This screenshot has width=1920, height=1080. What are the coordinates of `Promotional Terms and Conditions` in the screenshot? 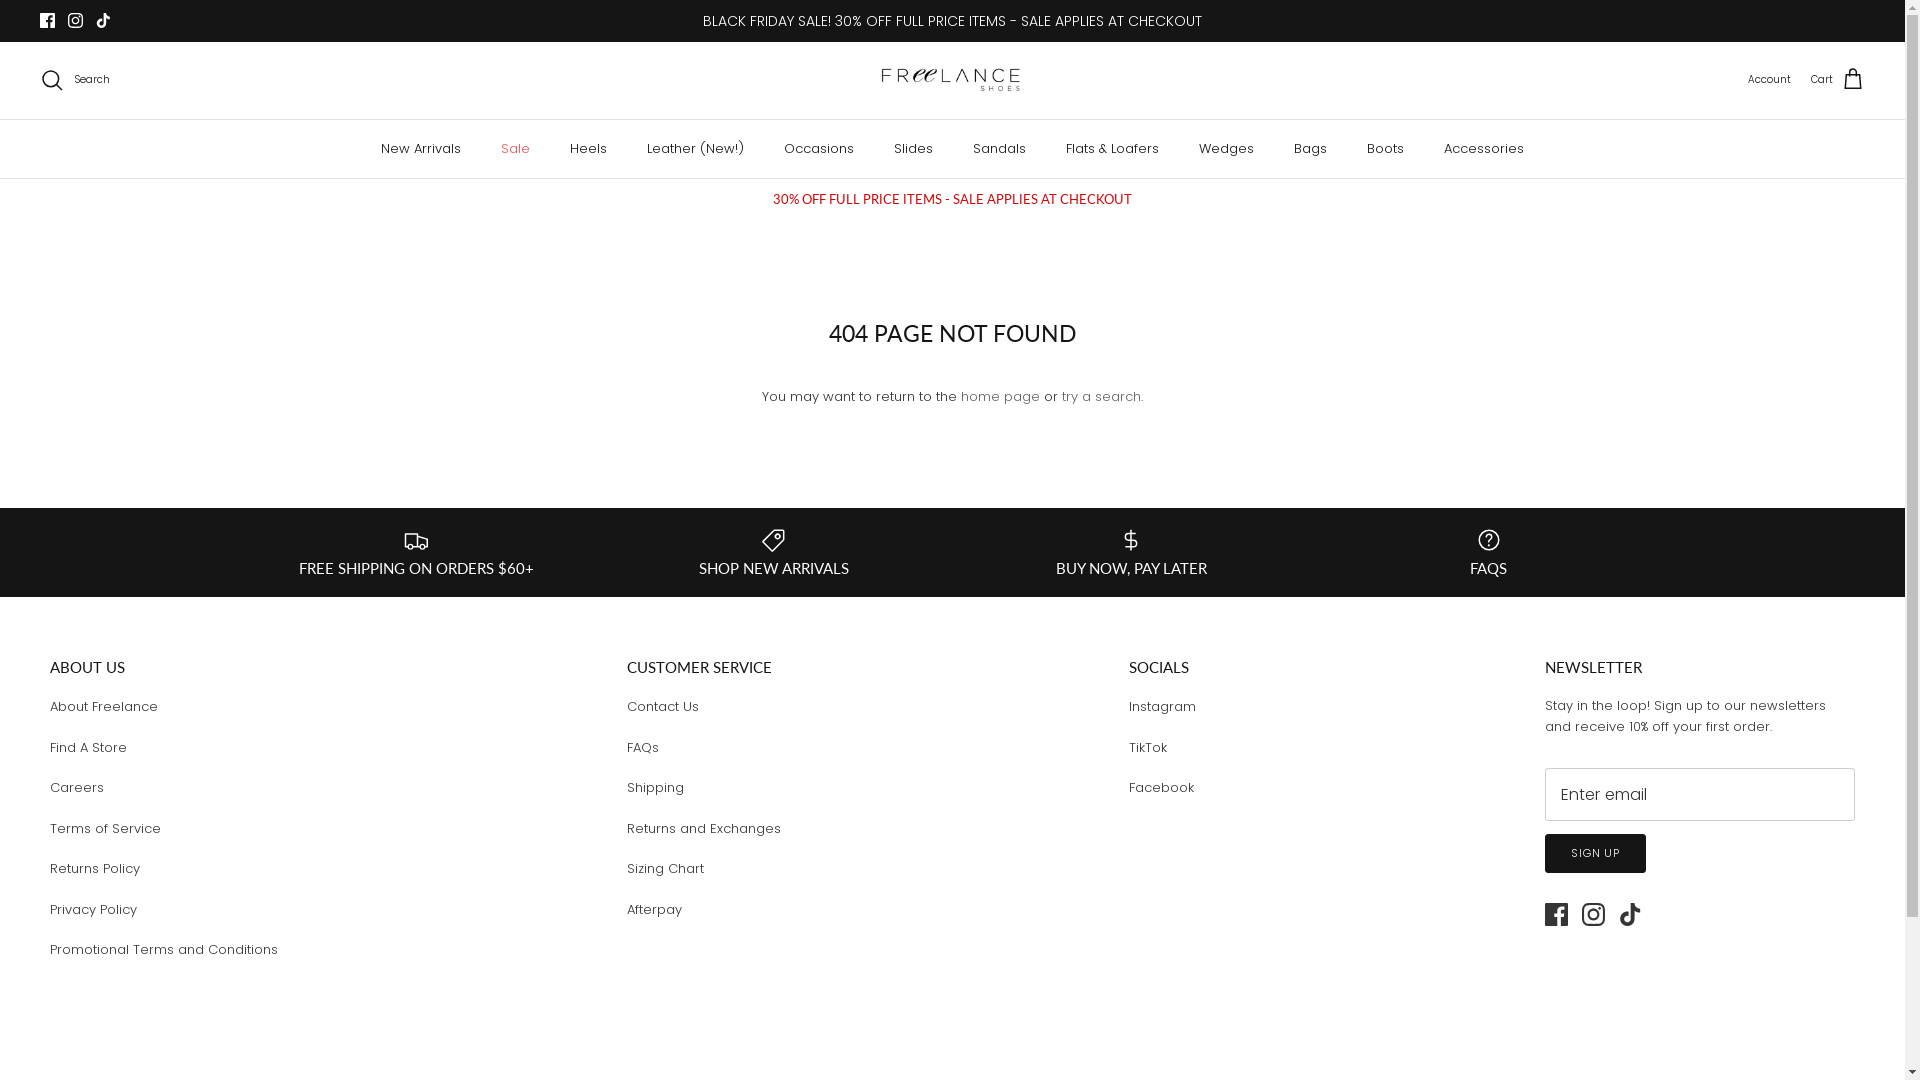 It's located at (164, 950).